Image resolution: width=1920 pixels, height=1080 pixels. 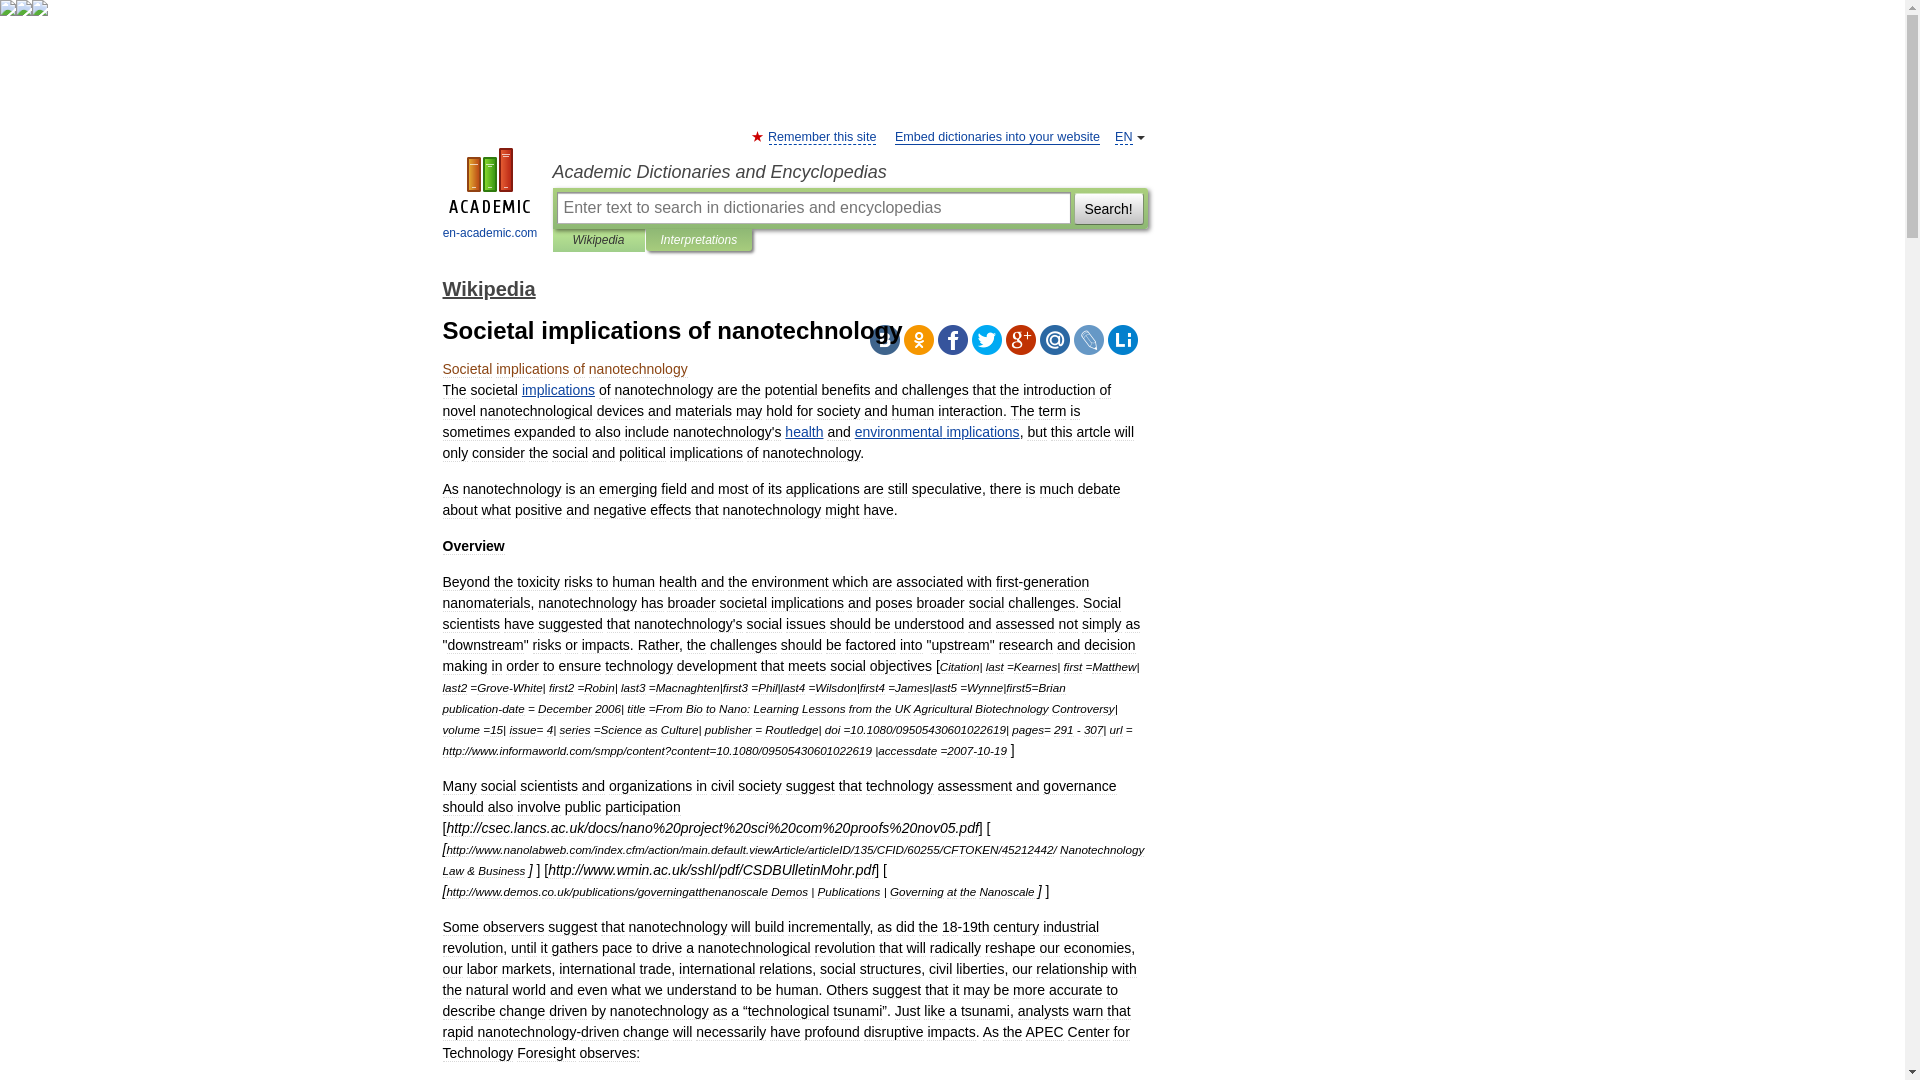 What do you see at coordinates (936, 432) in the screenshot?
I see `environmental implications` at bounding box center [936, 432].